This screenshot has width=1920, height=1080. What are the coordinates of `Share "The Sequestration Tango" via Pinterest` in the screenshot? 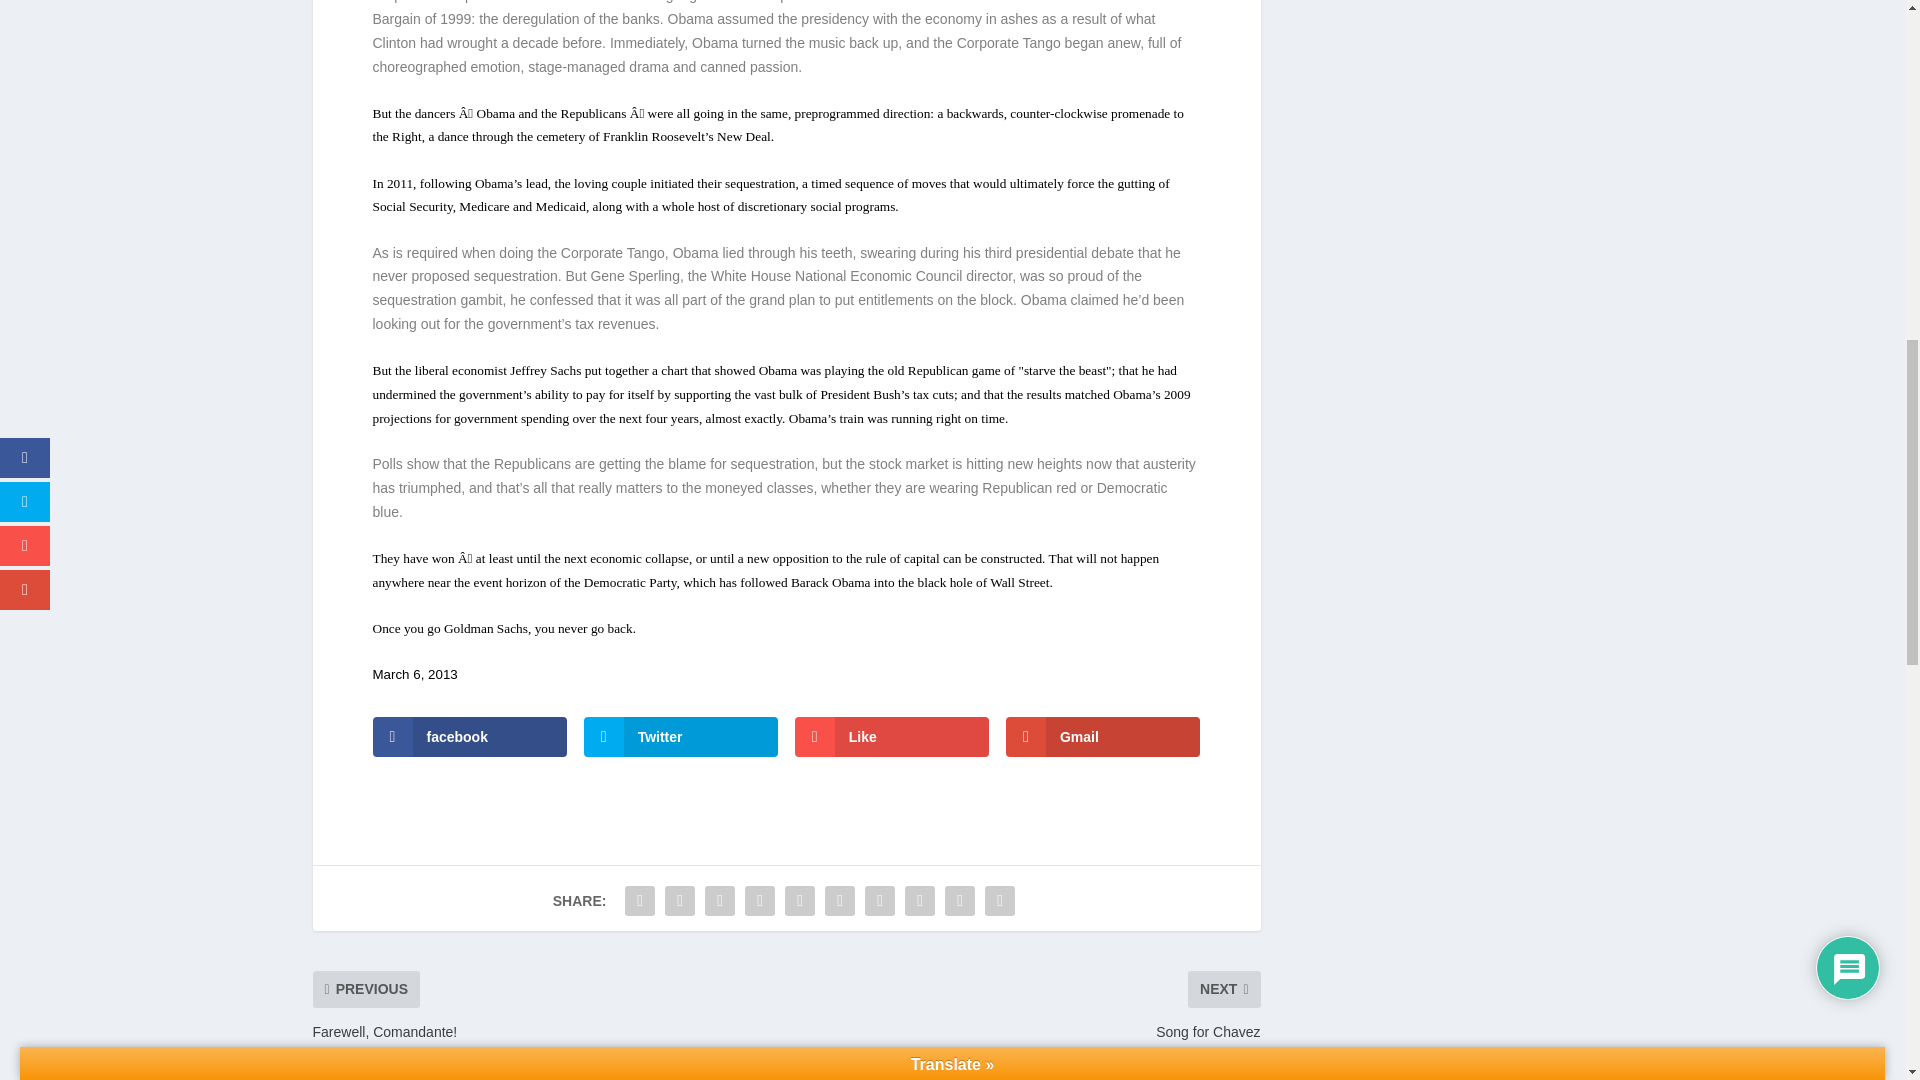 It's located at (799, 901).